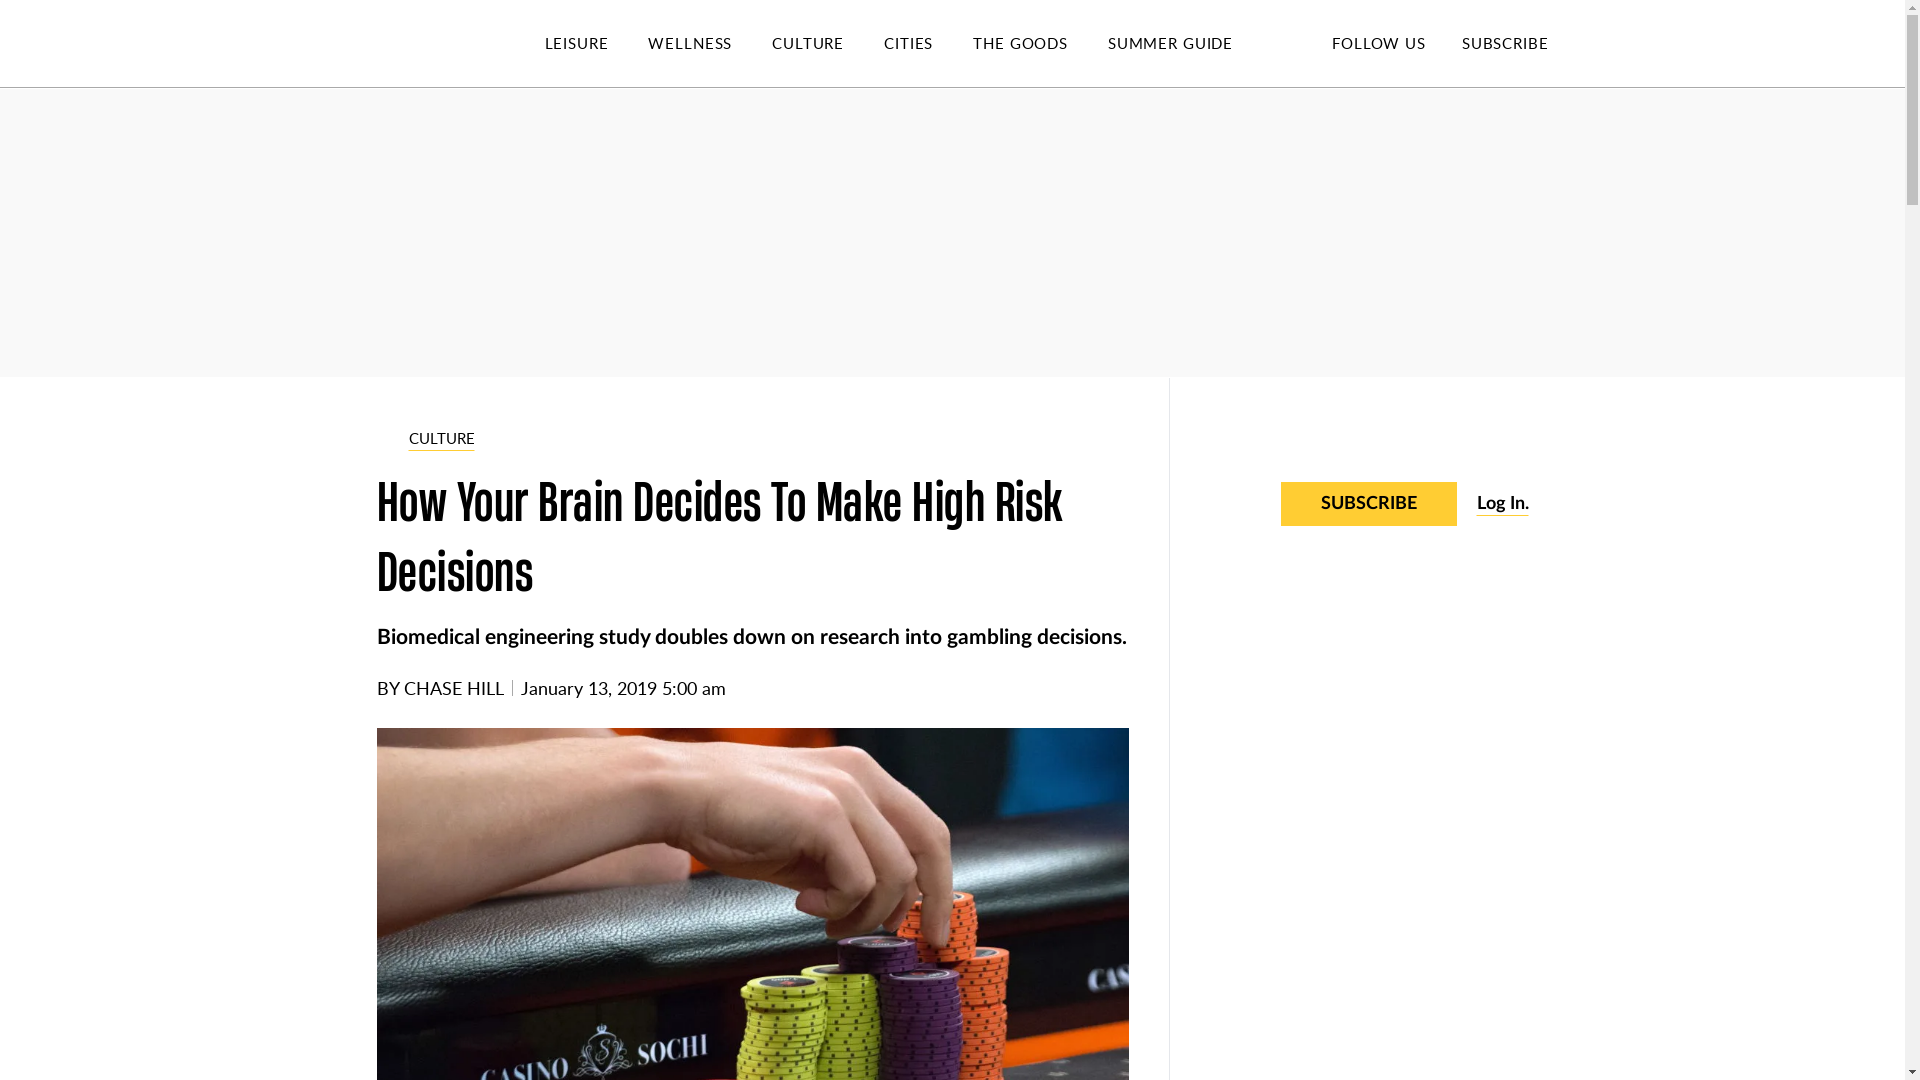 Image resolution: width=1920 pixels, height=1080 pixels. What do you see at coordinates (1040, 44) in the screenshot?
I see `THE GOODS` at bounding box center [1040, 44].